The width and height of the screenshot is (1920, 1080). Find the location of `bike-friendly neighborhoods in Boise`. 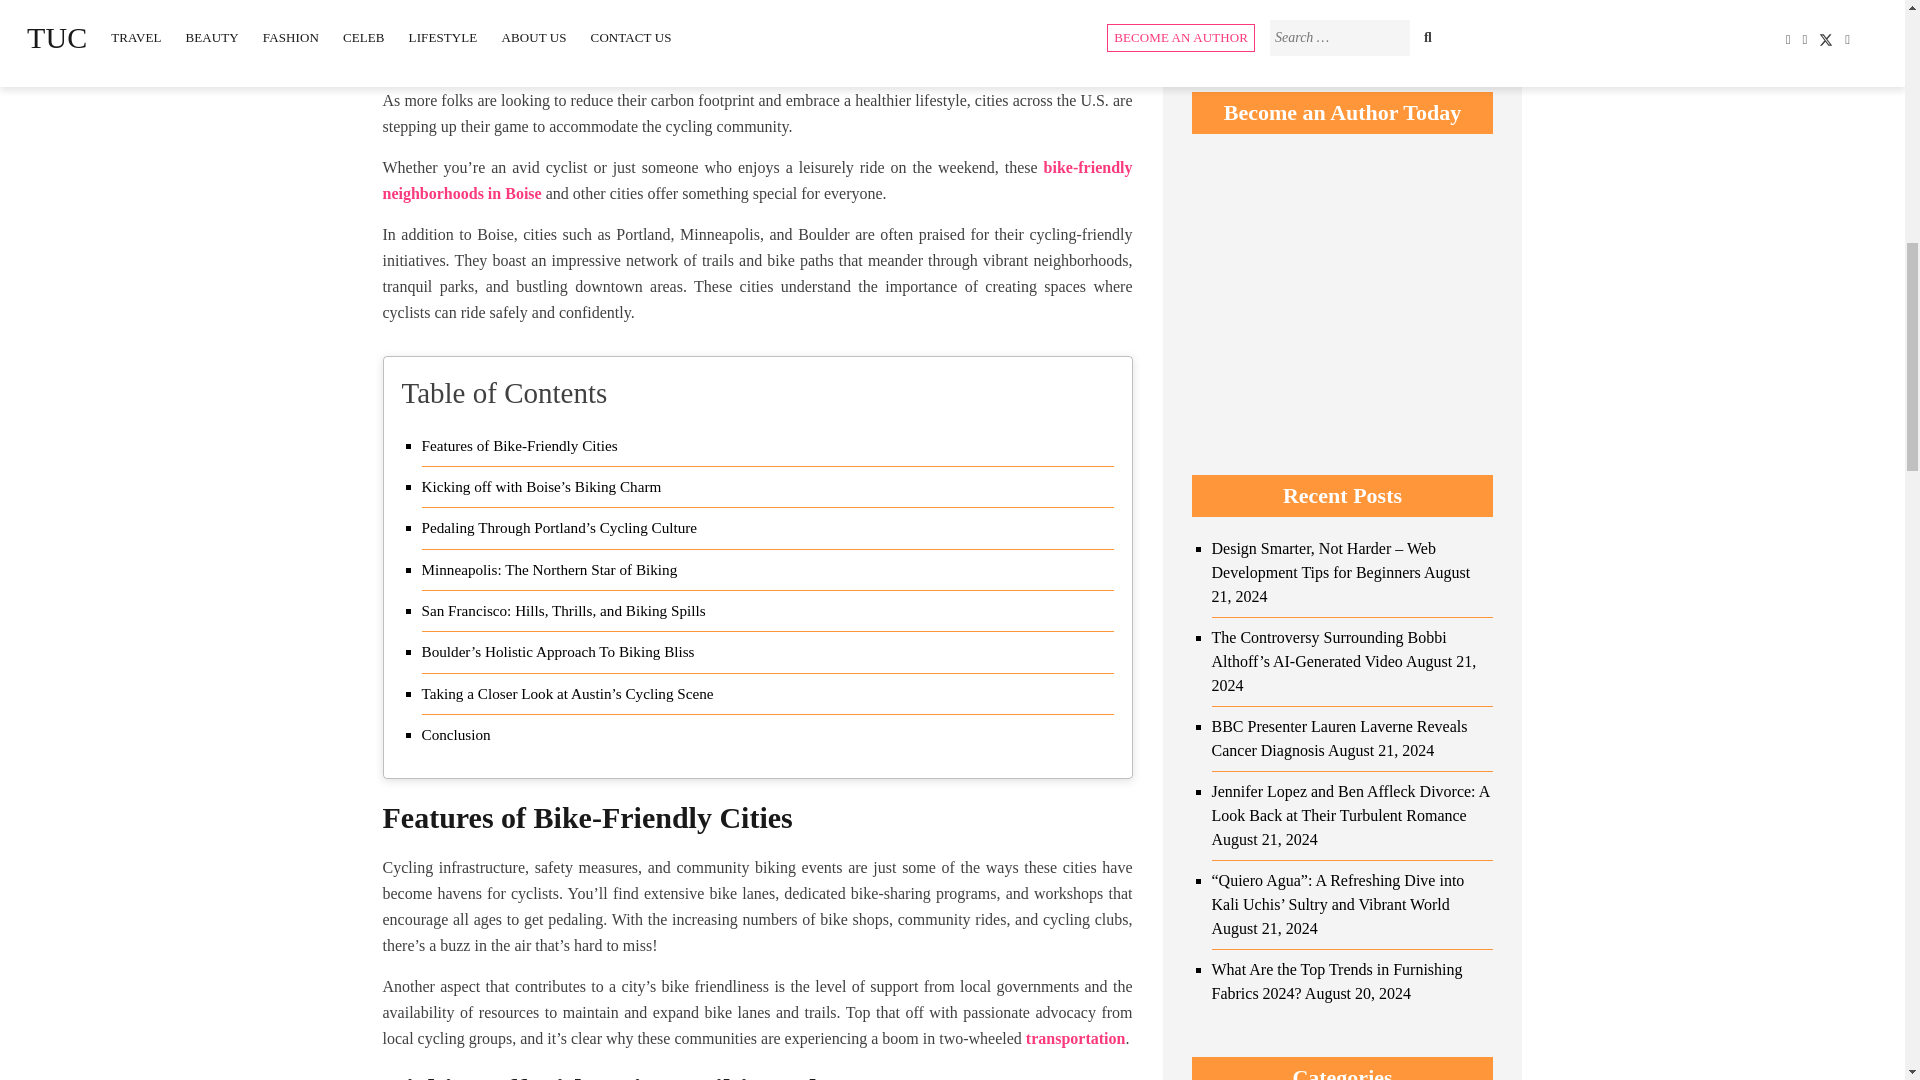

bike-friendly neighborhoods in Boise is located at coordinates (757, 180).